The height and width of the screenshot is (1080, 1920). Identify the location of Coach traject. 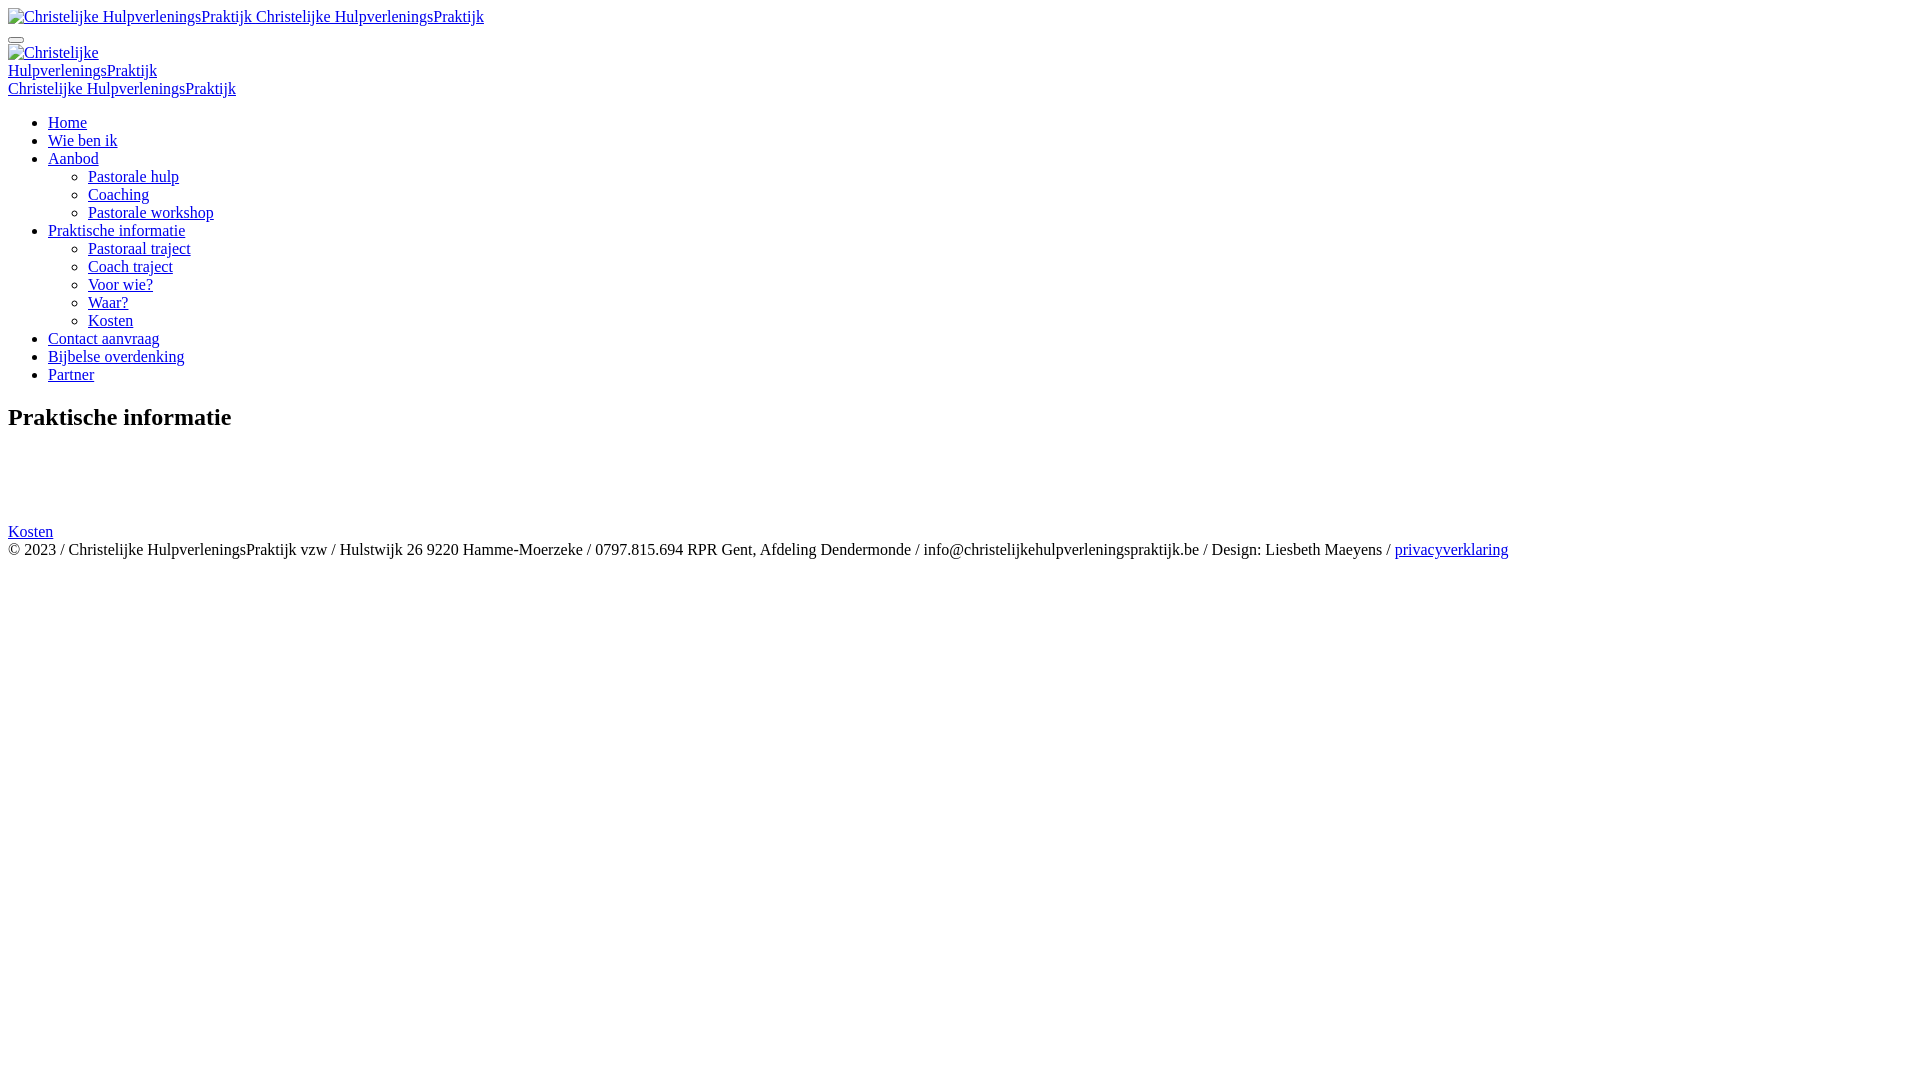
(130, 266).